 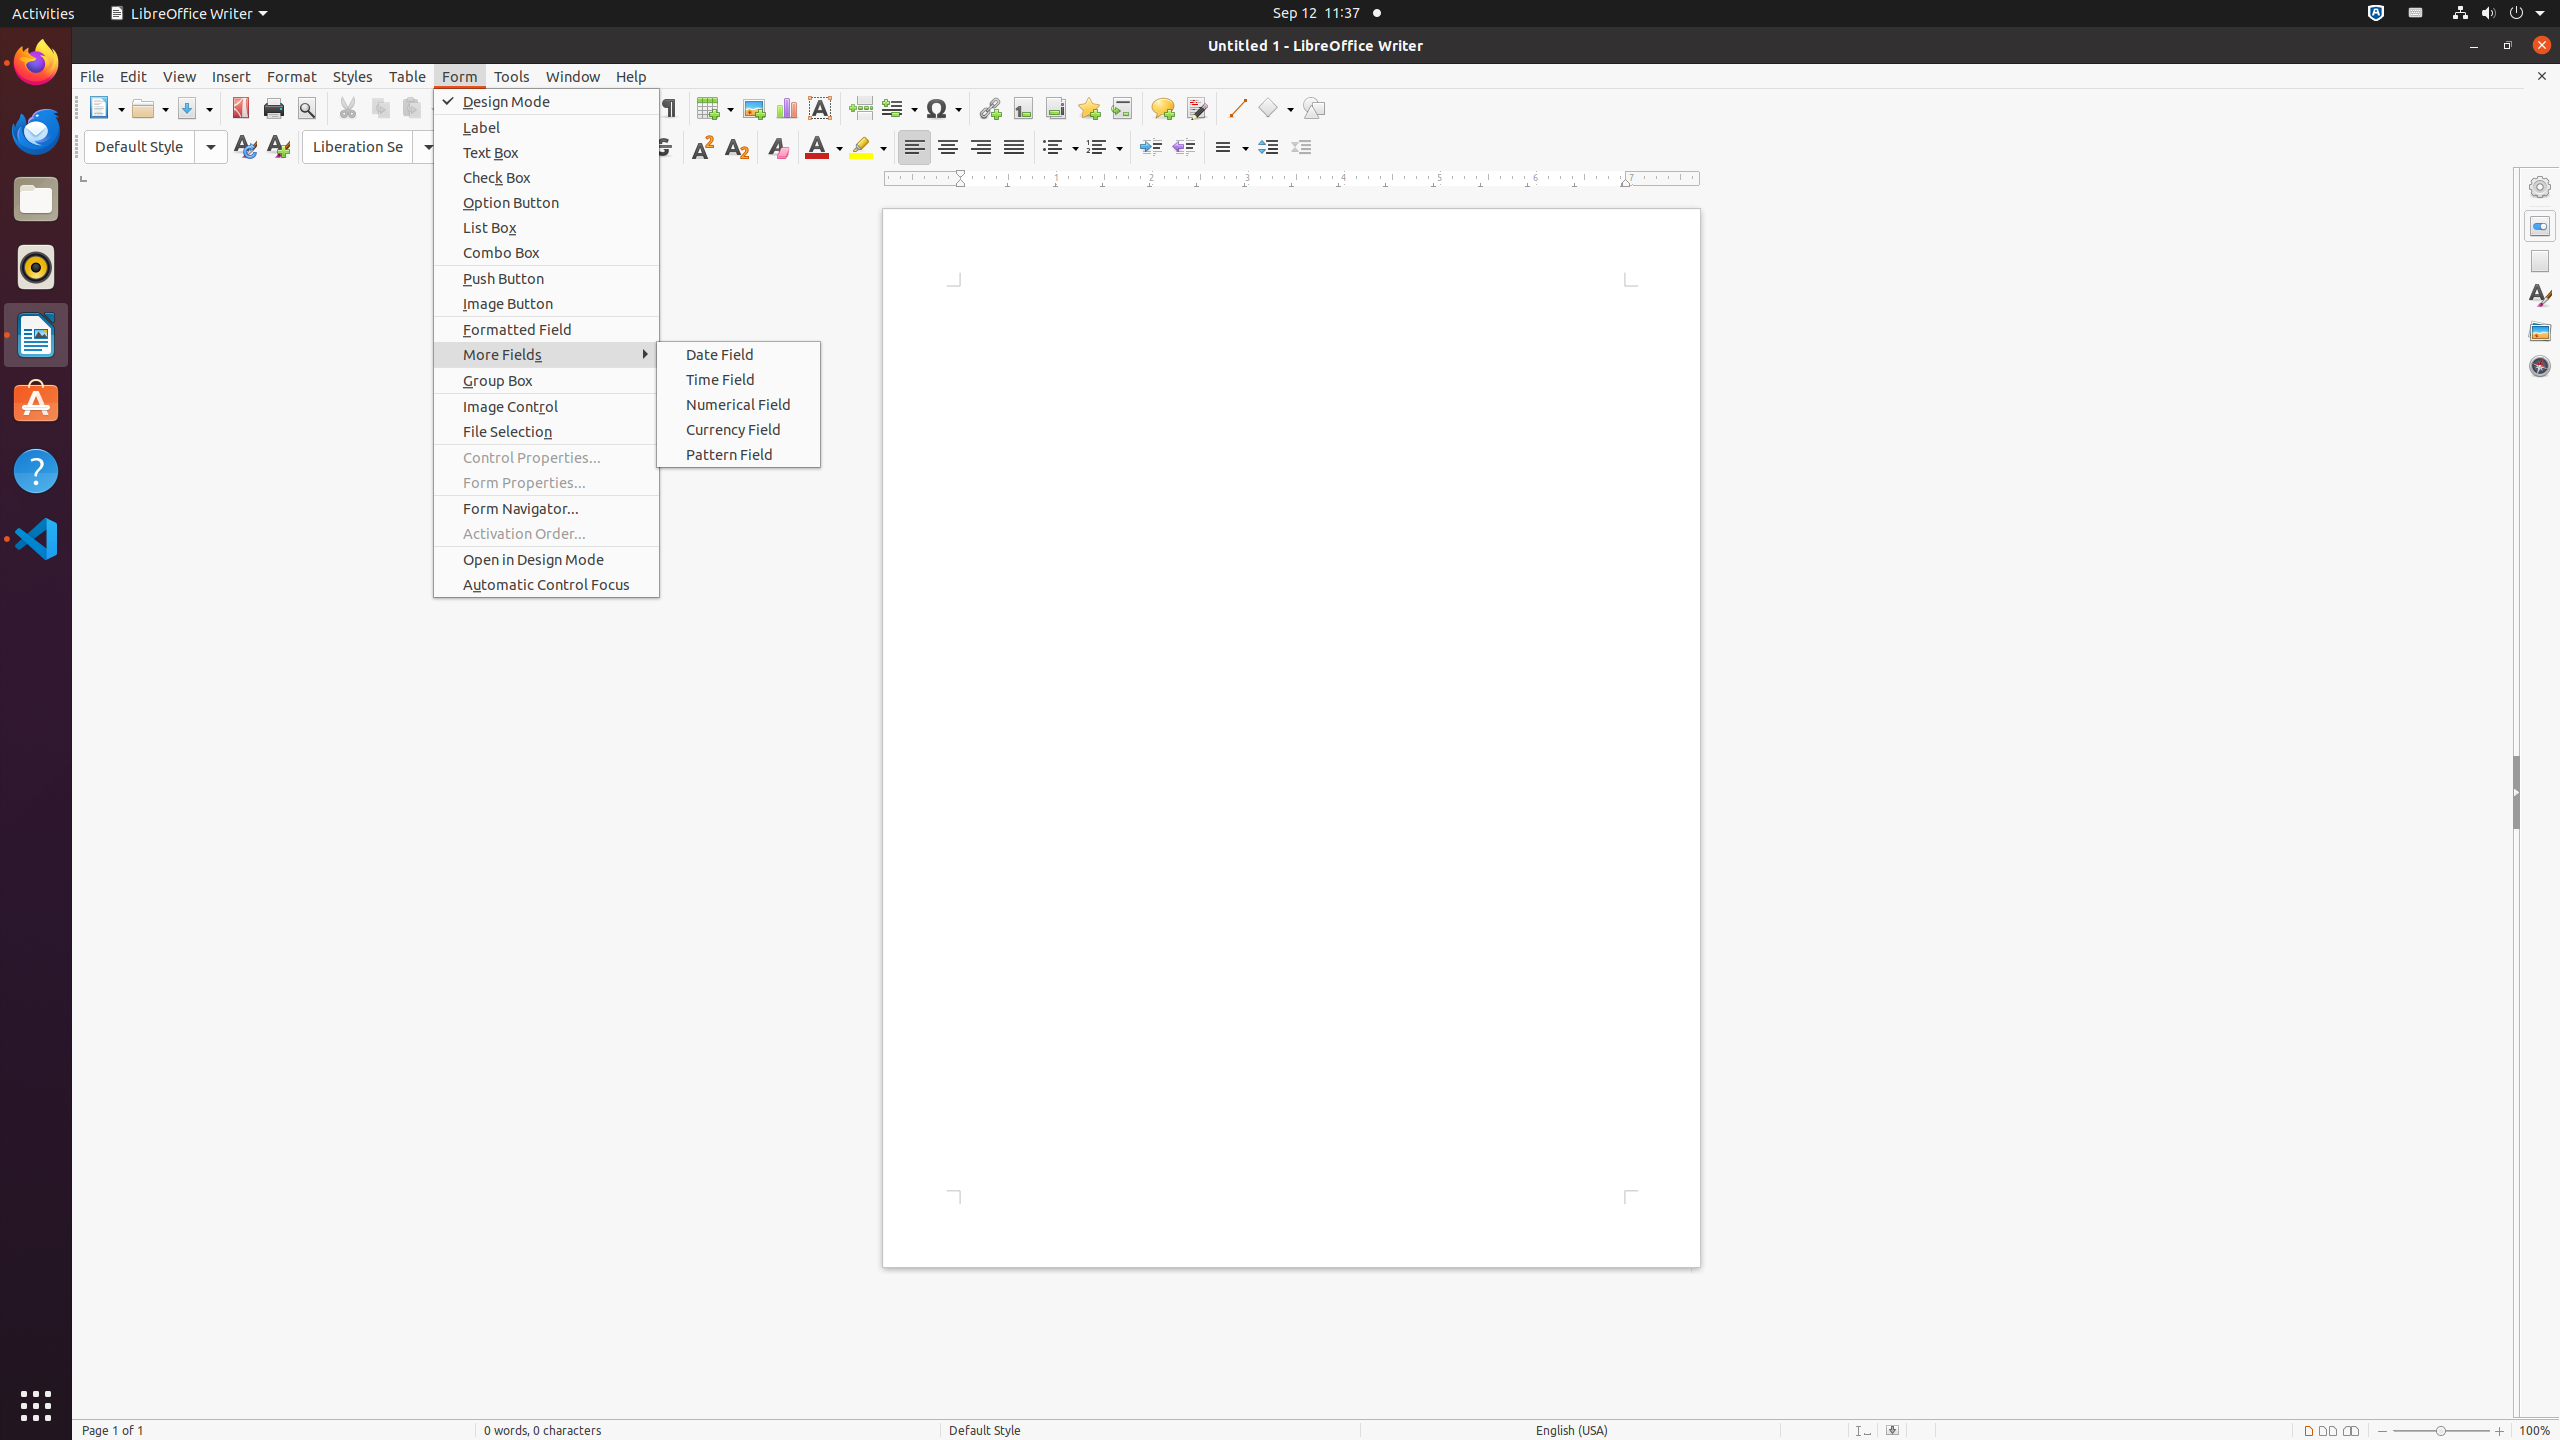 I want to click on Text Box, so click(x=546, y=152).